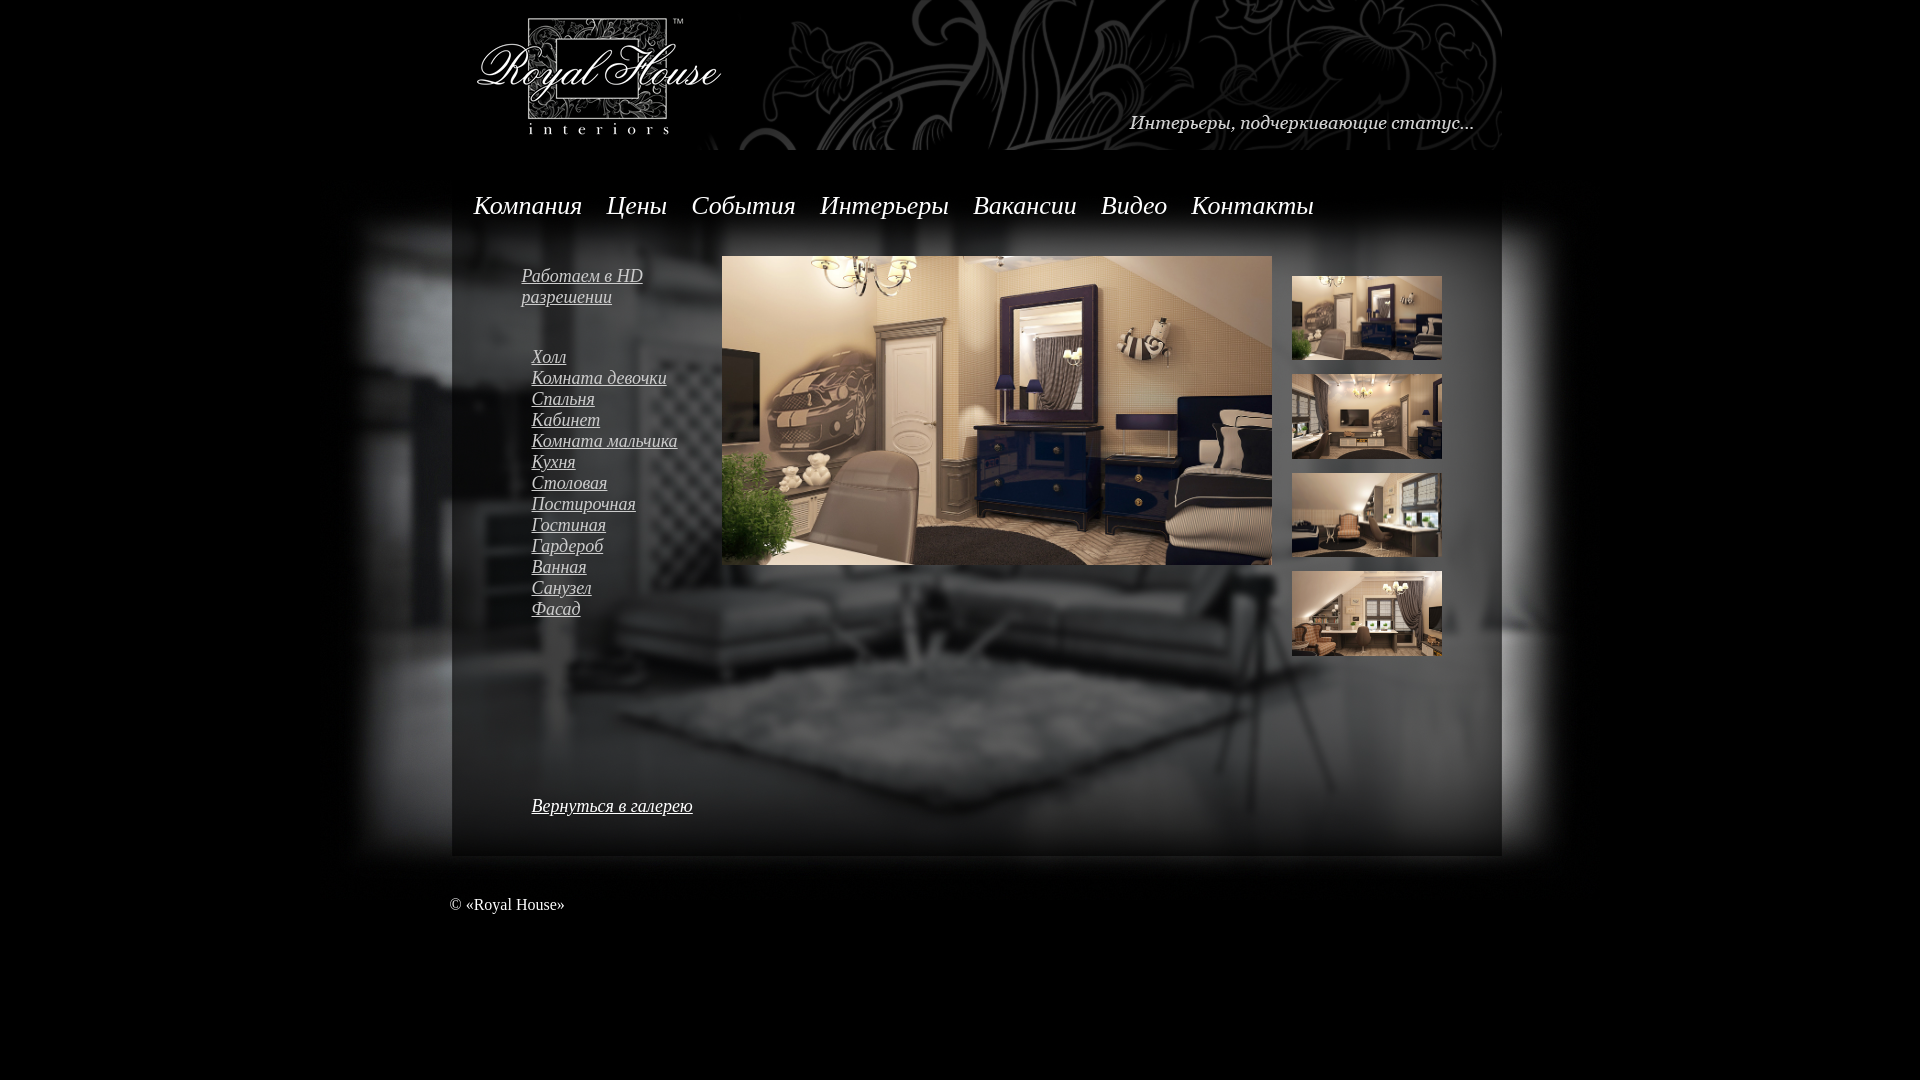 This screenshot has width=1920, height=1080. What do you see at coordinates (964, 592) in the screenshot?
I see `.` at bounding box center [964, 592].